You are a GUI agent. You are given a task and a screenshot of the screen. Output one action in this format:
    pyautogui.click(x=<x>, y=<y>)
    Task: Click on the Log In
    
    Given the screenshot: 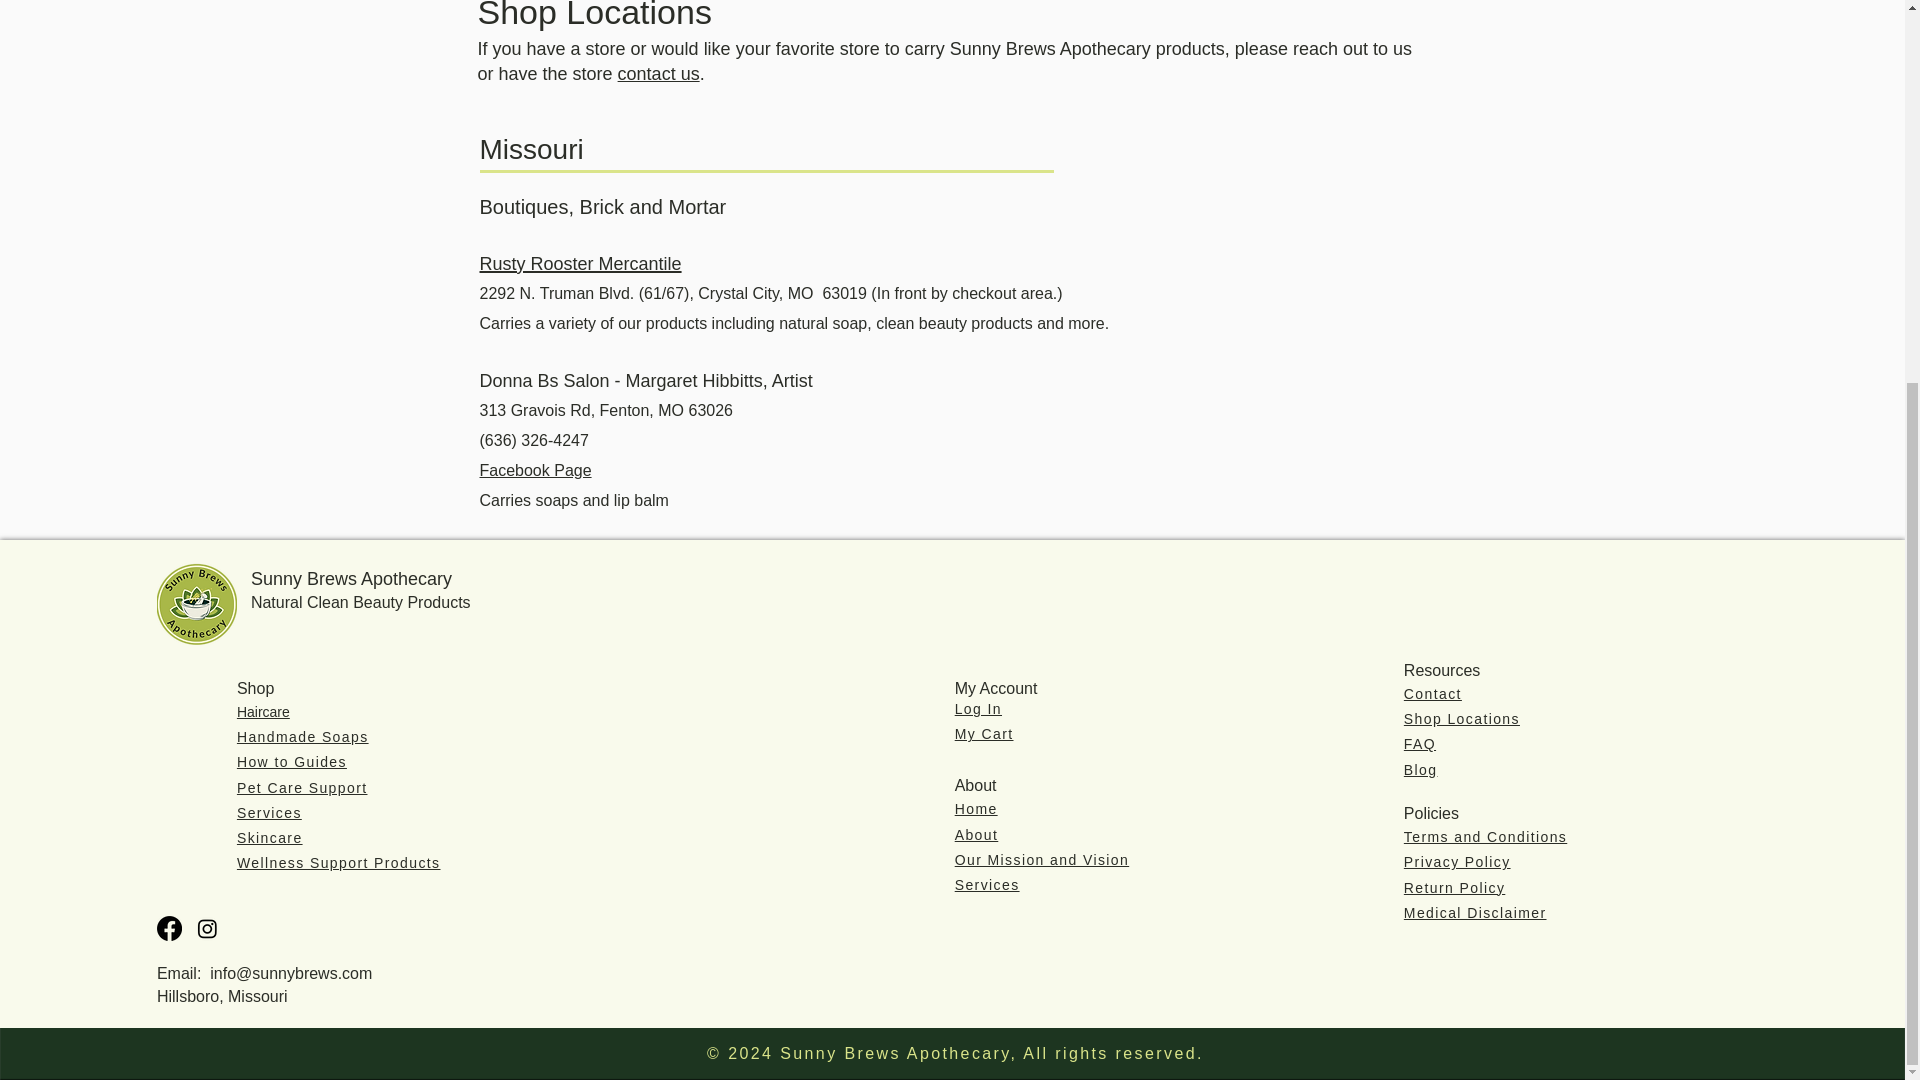 What is the action you would take?
    pyautogui.click(x=978, y=708)
    